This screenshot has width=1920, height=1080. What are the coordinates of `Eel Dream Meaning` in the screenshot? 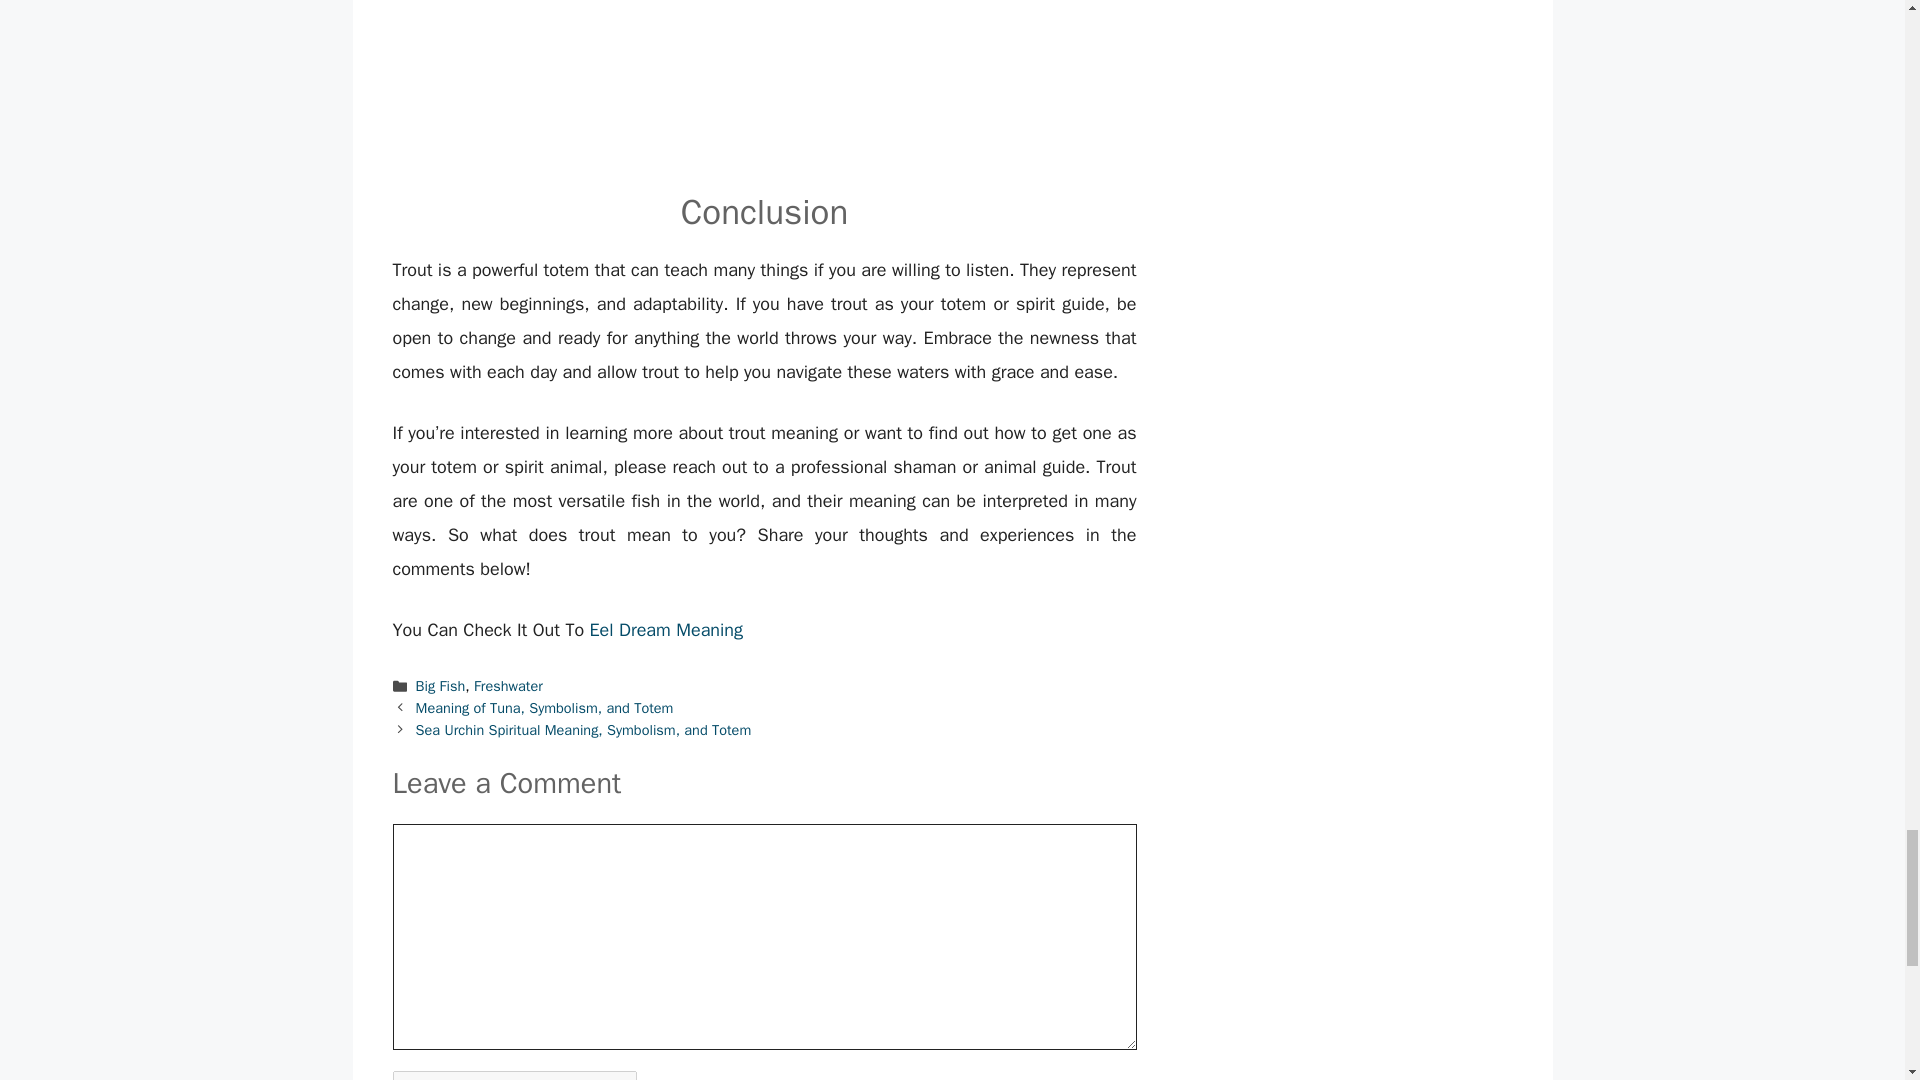 It's located at (666, 630).